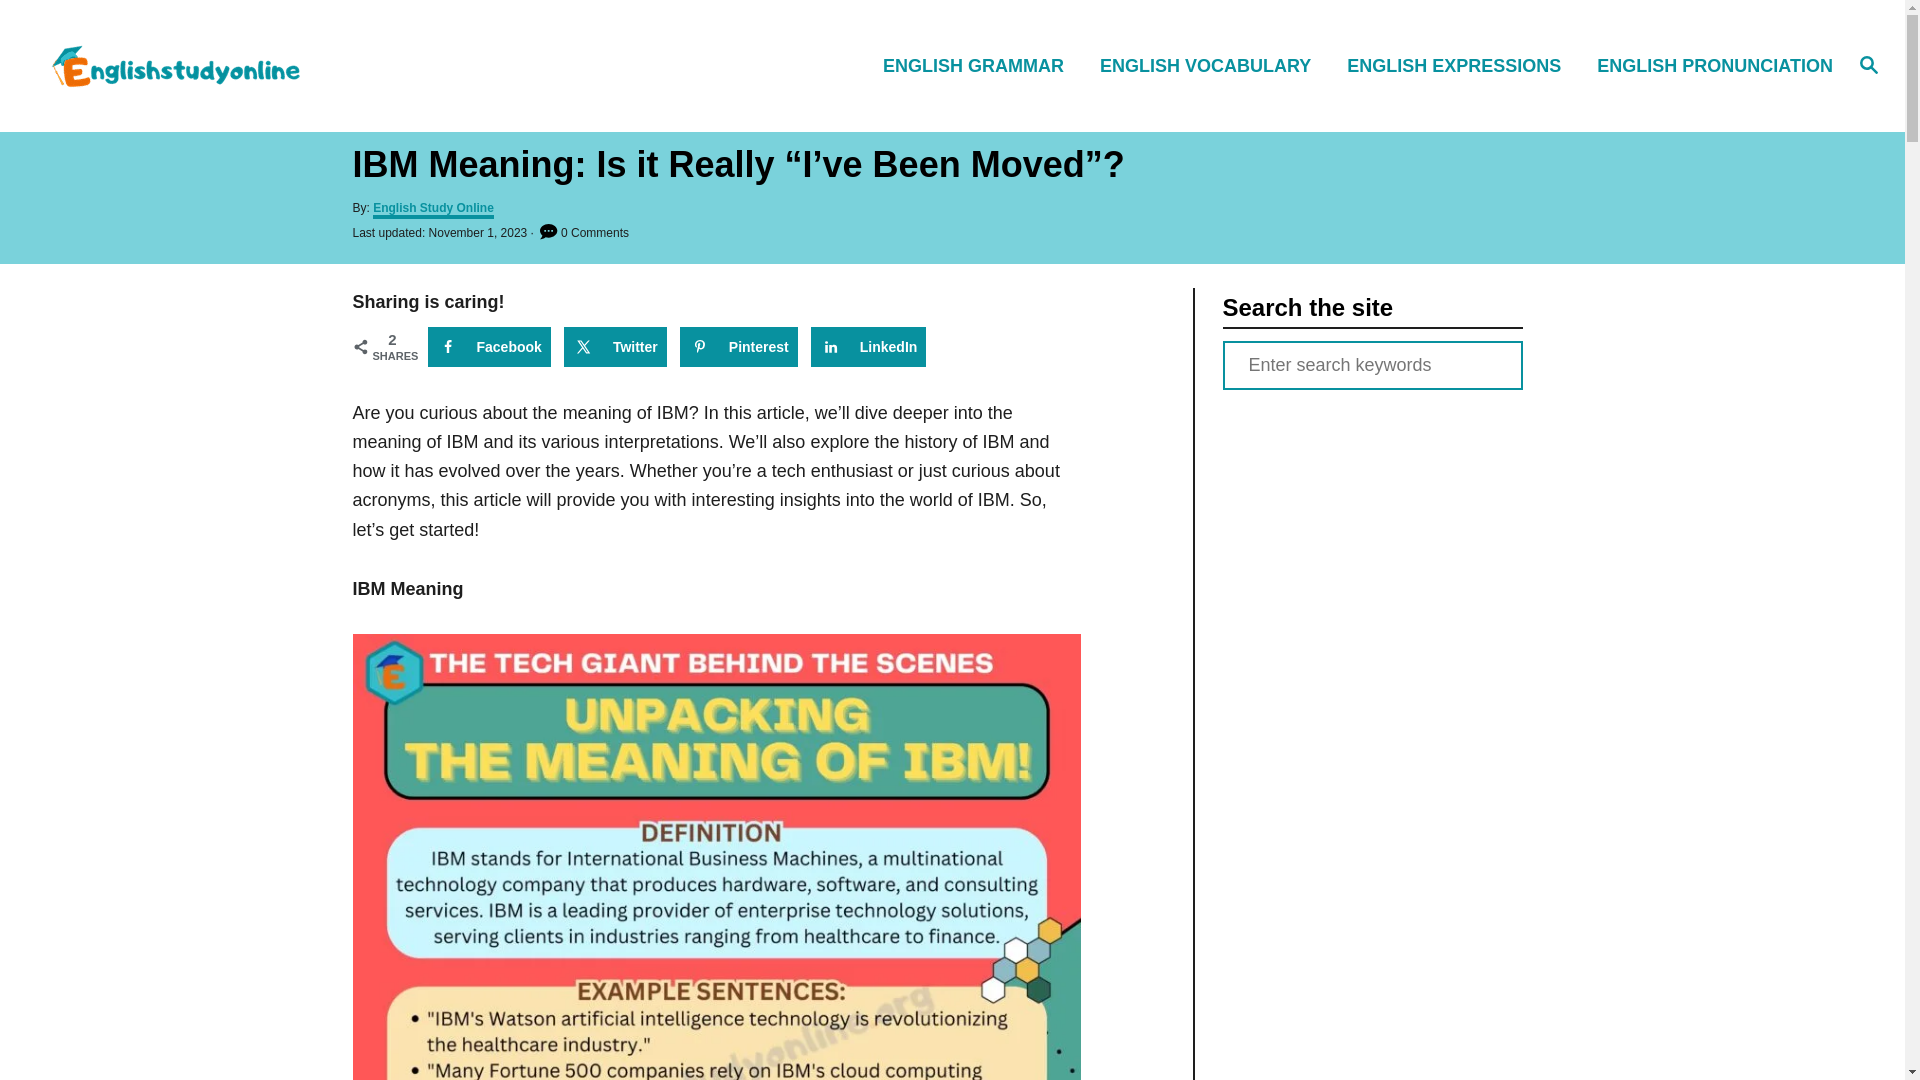  Describe the element at coordinates (1211, 64) in the screenshot. I see `ENGLISH VOCABULARY` at that location.